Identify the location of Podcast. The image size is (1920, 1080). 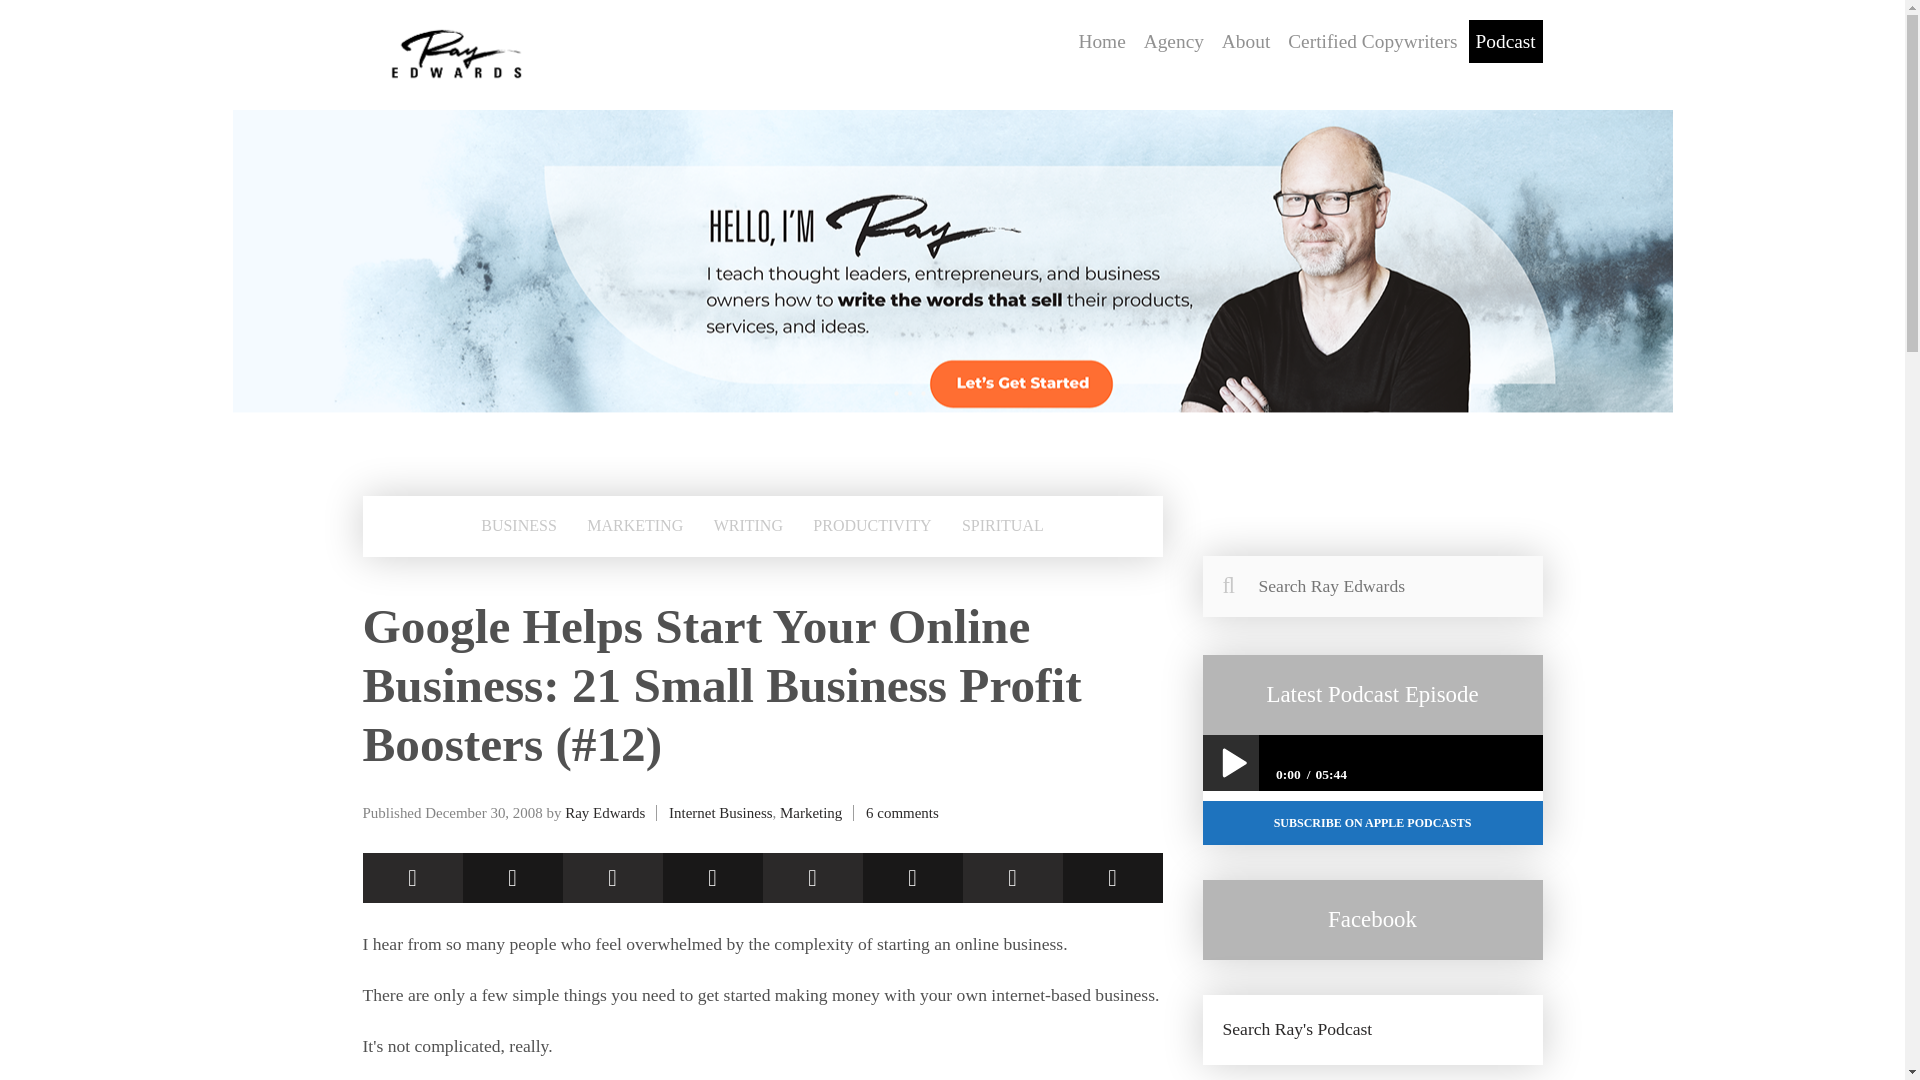
(1506, 41).